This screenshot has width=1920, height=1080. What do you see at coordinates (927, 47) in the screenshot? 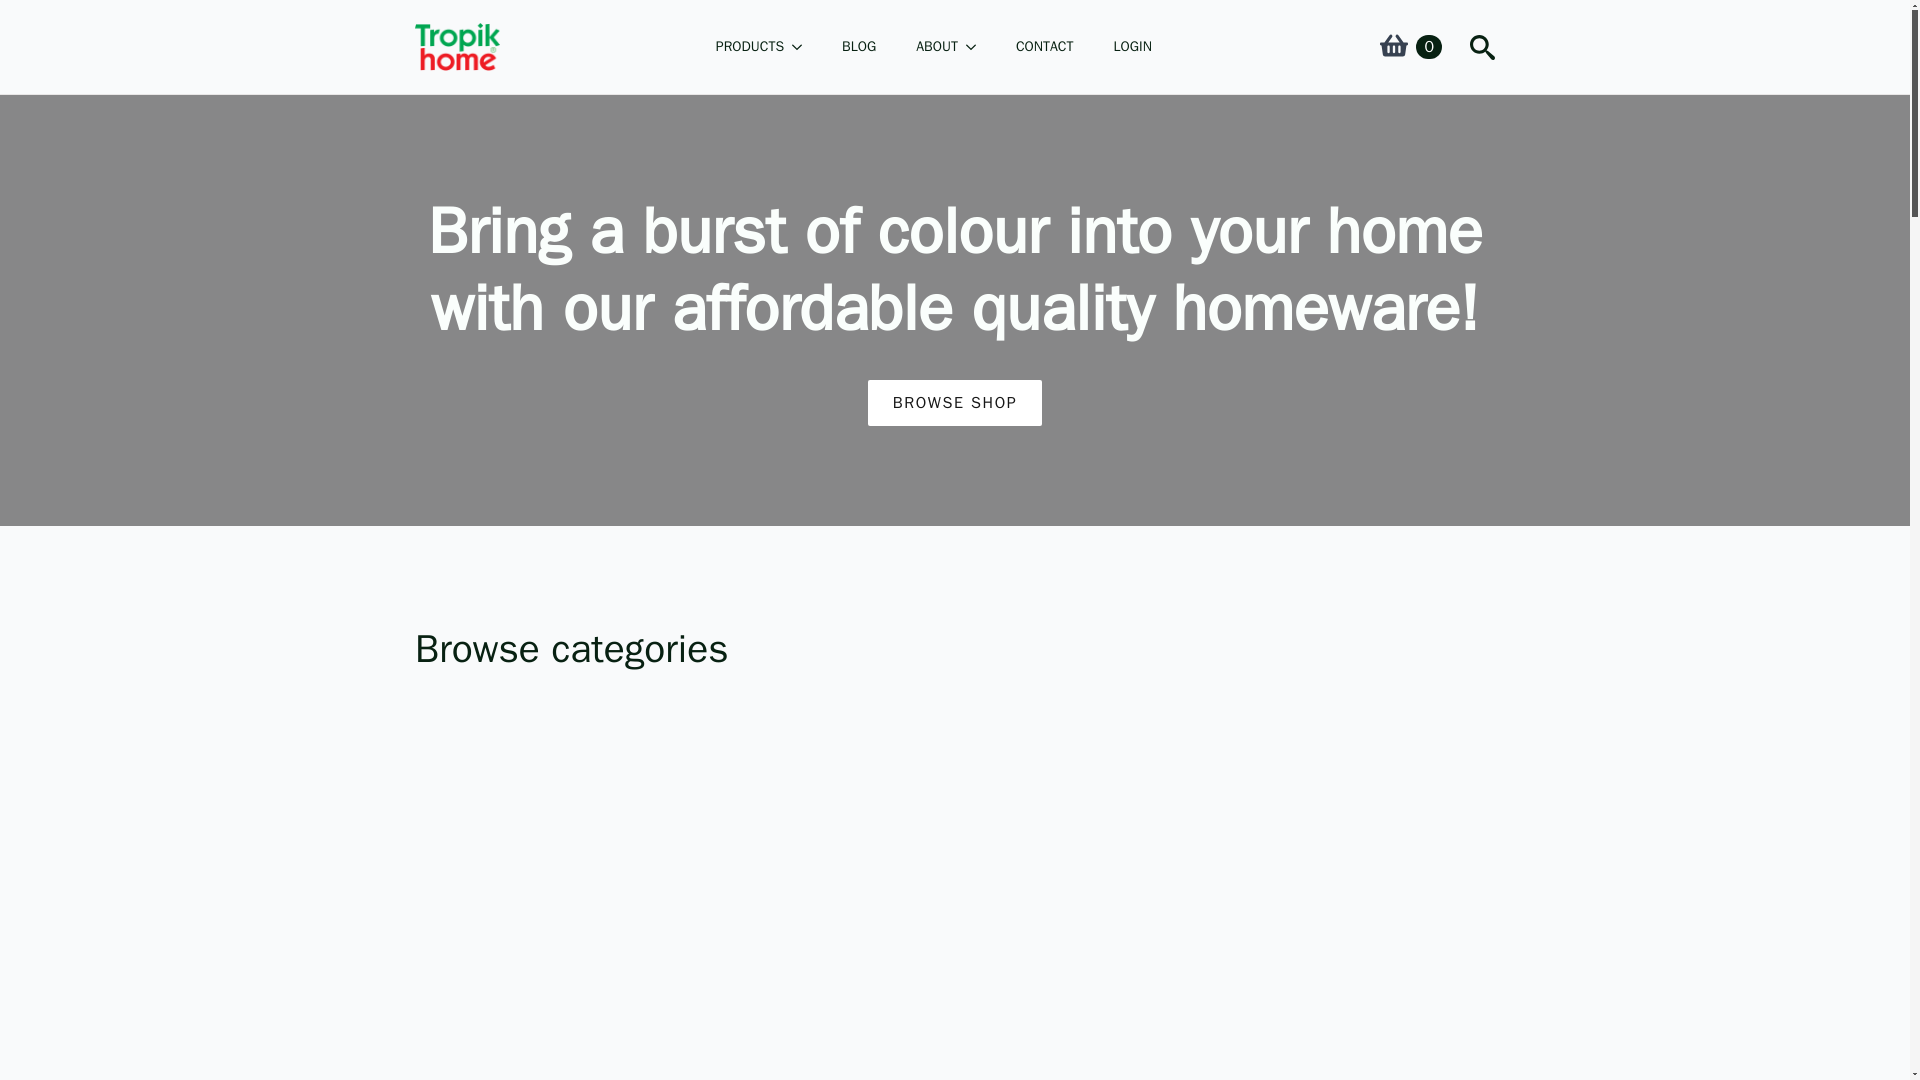
I see `ABOUT` at bounding box center [927, 47].